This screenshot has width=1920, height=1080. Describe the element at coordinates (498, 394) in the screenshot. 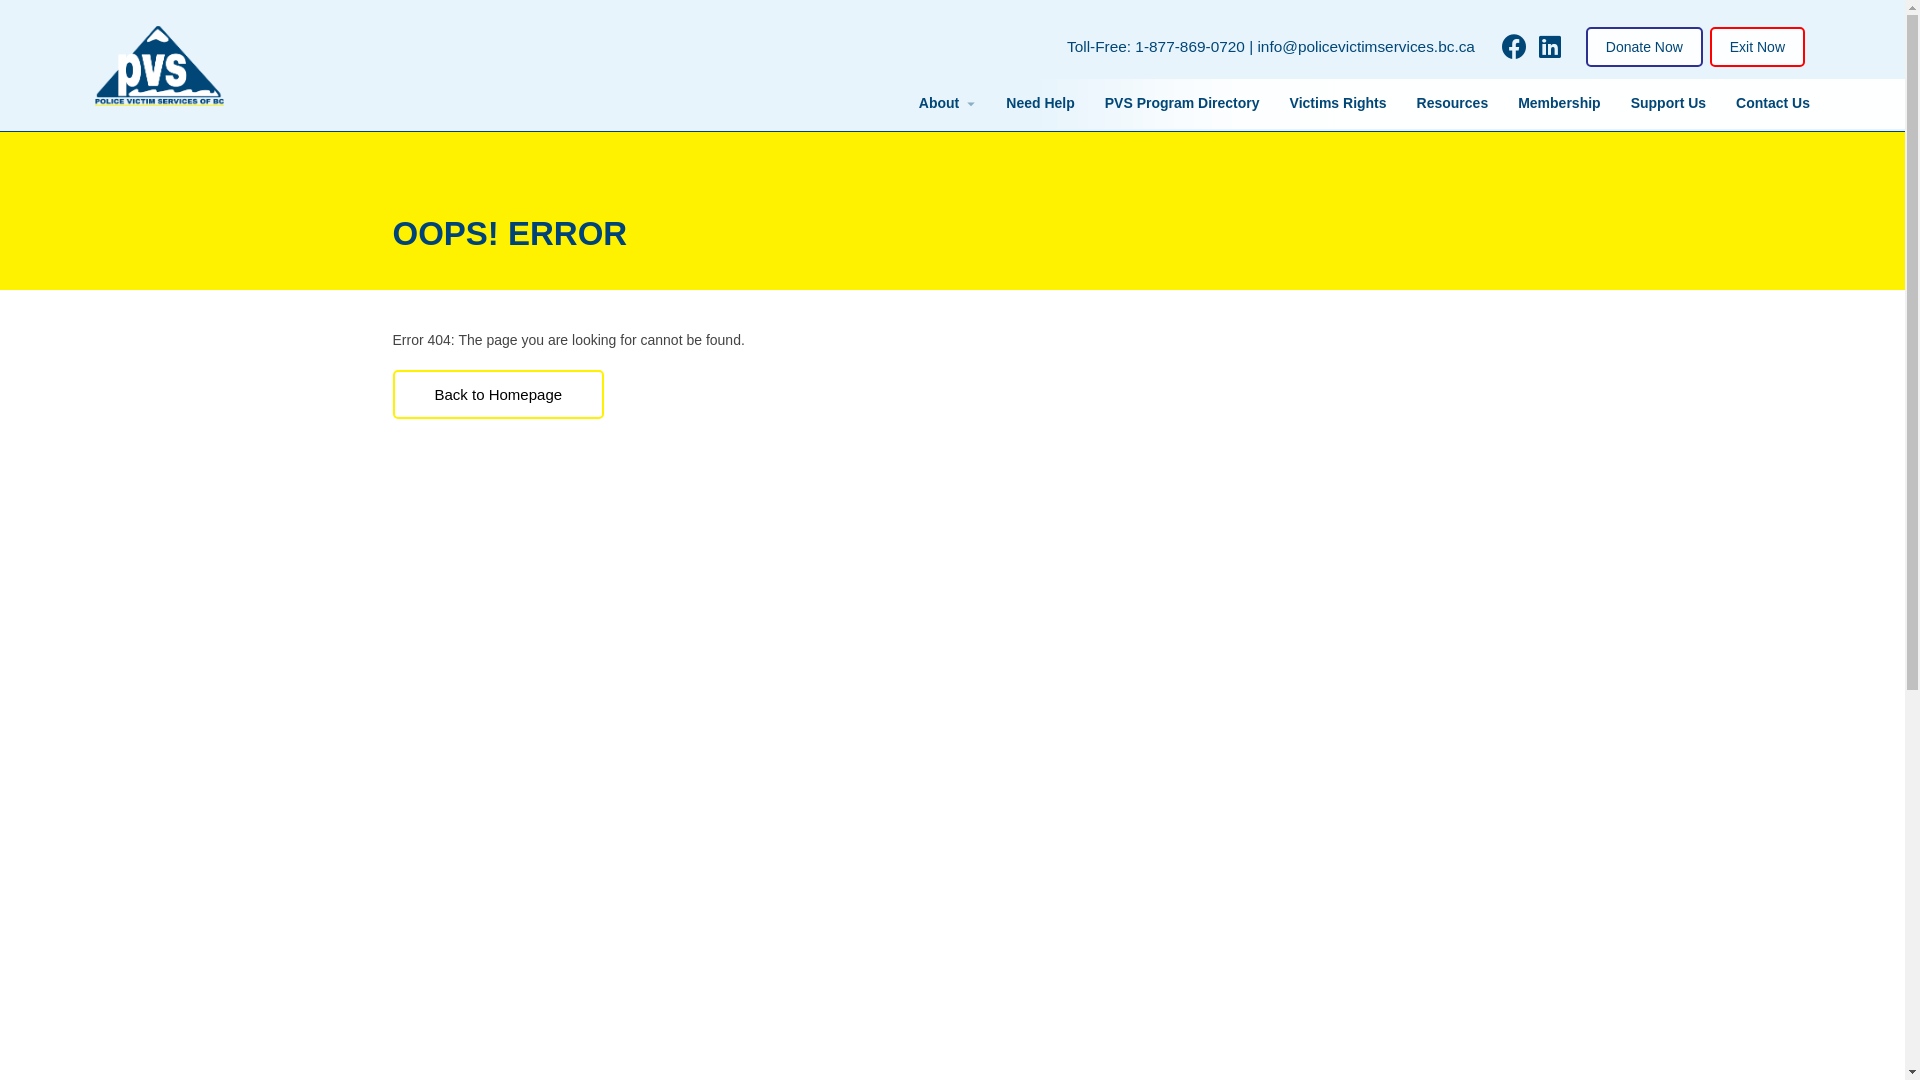

I see `Back to Homepage` at that location.